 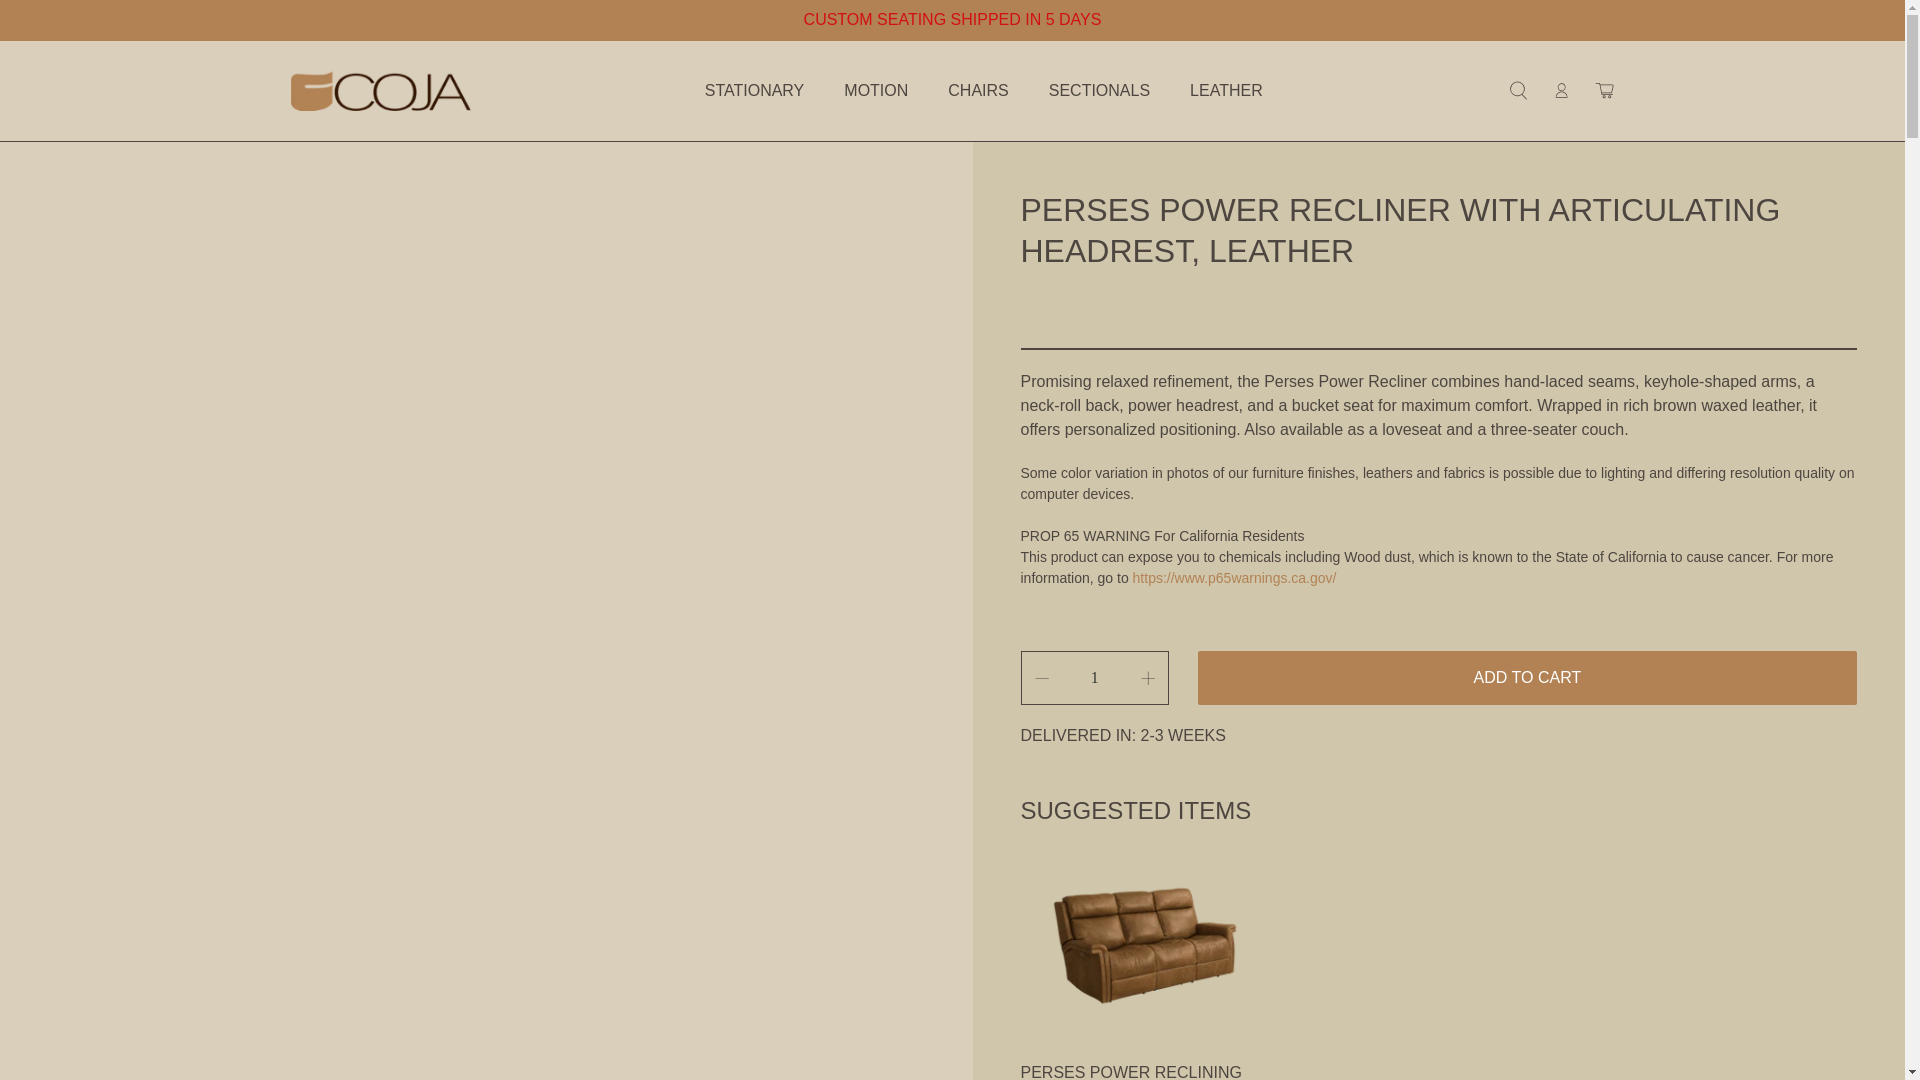 I want to click on 1, so click(x=1094, y=678).